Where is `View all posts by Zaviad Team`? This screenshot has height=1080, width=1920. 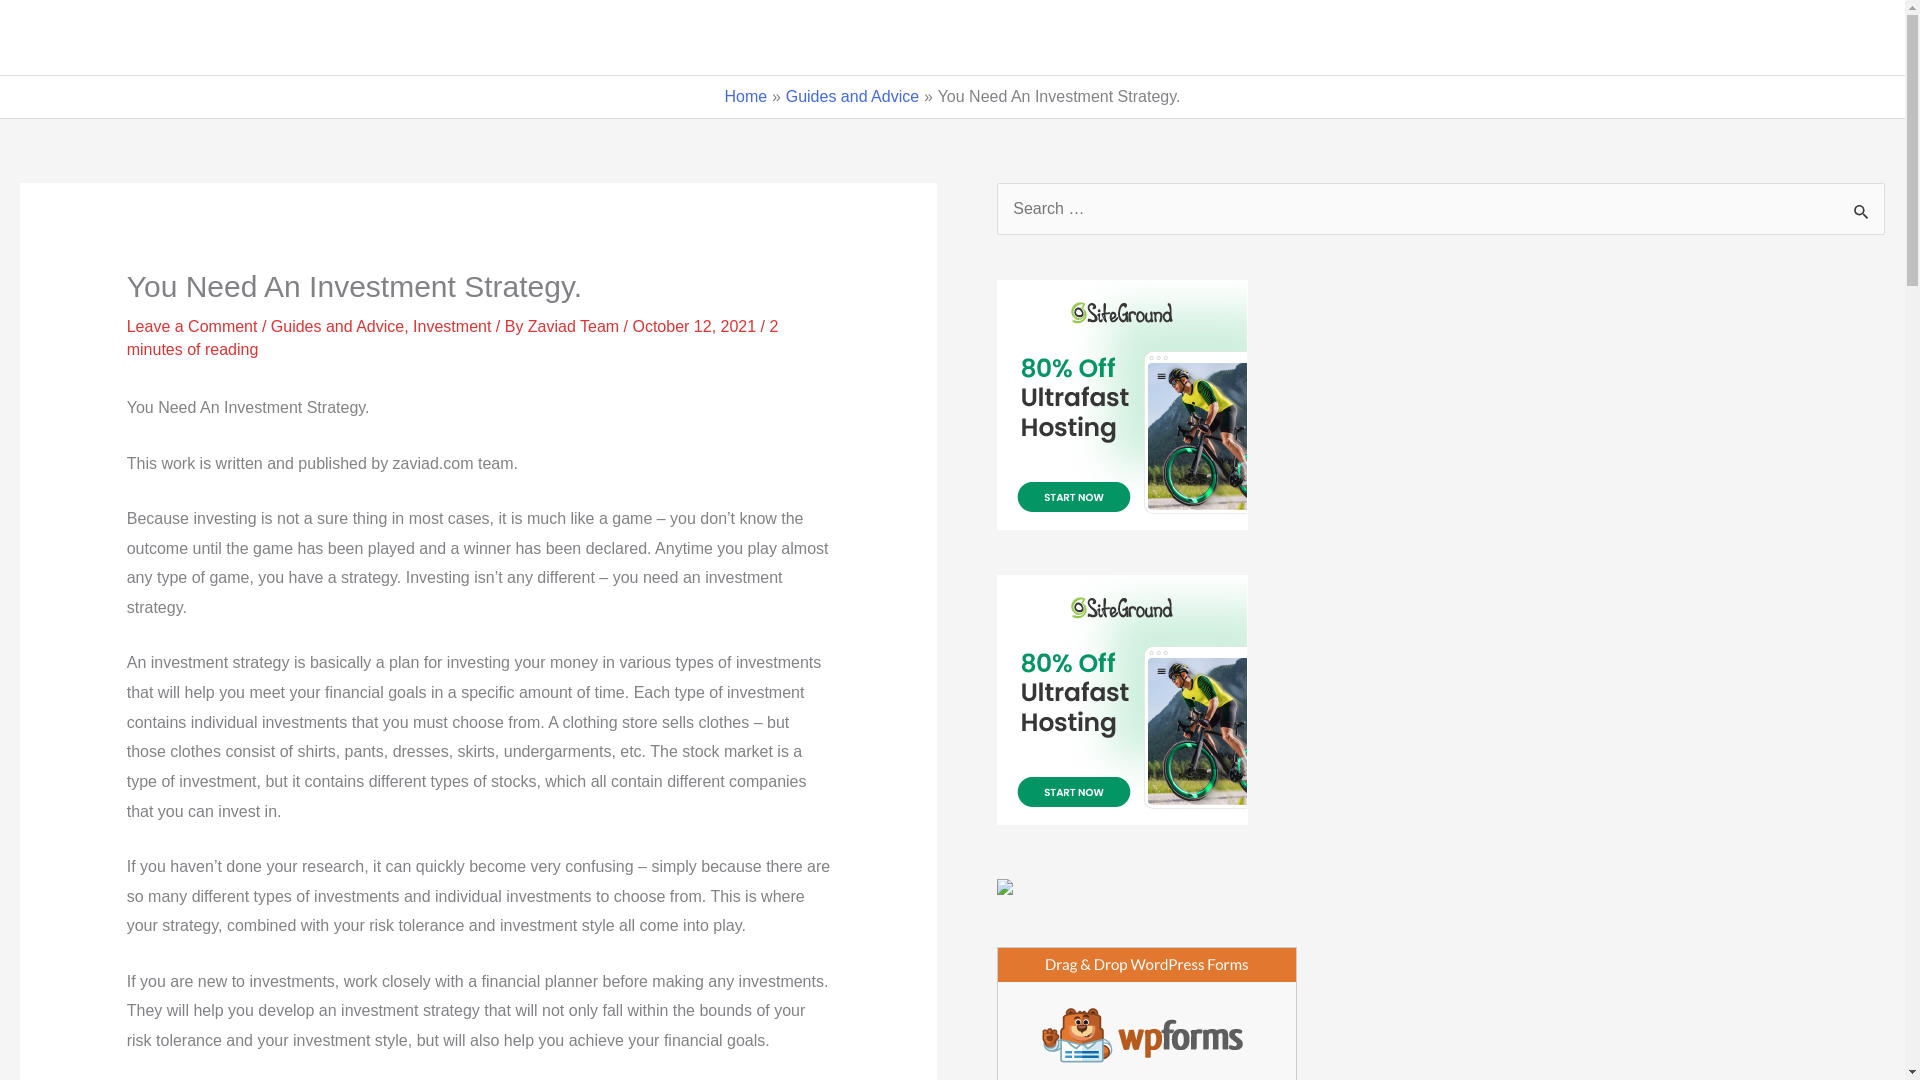 View all posts by Zaviad Team is located at coordinates (576, 326).